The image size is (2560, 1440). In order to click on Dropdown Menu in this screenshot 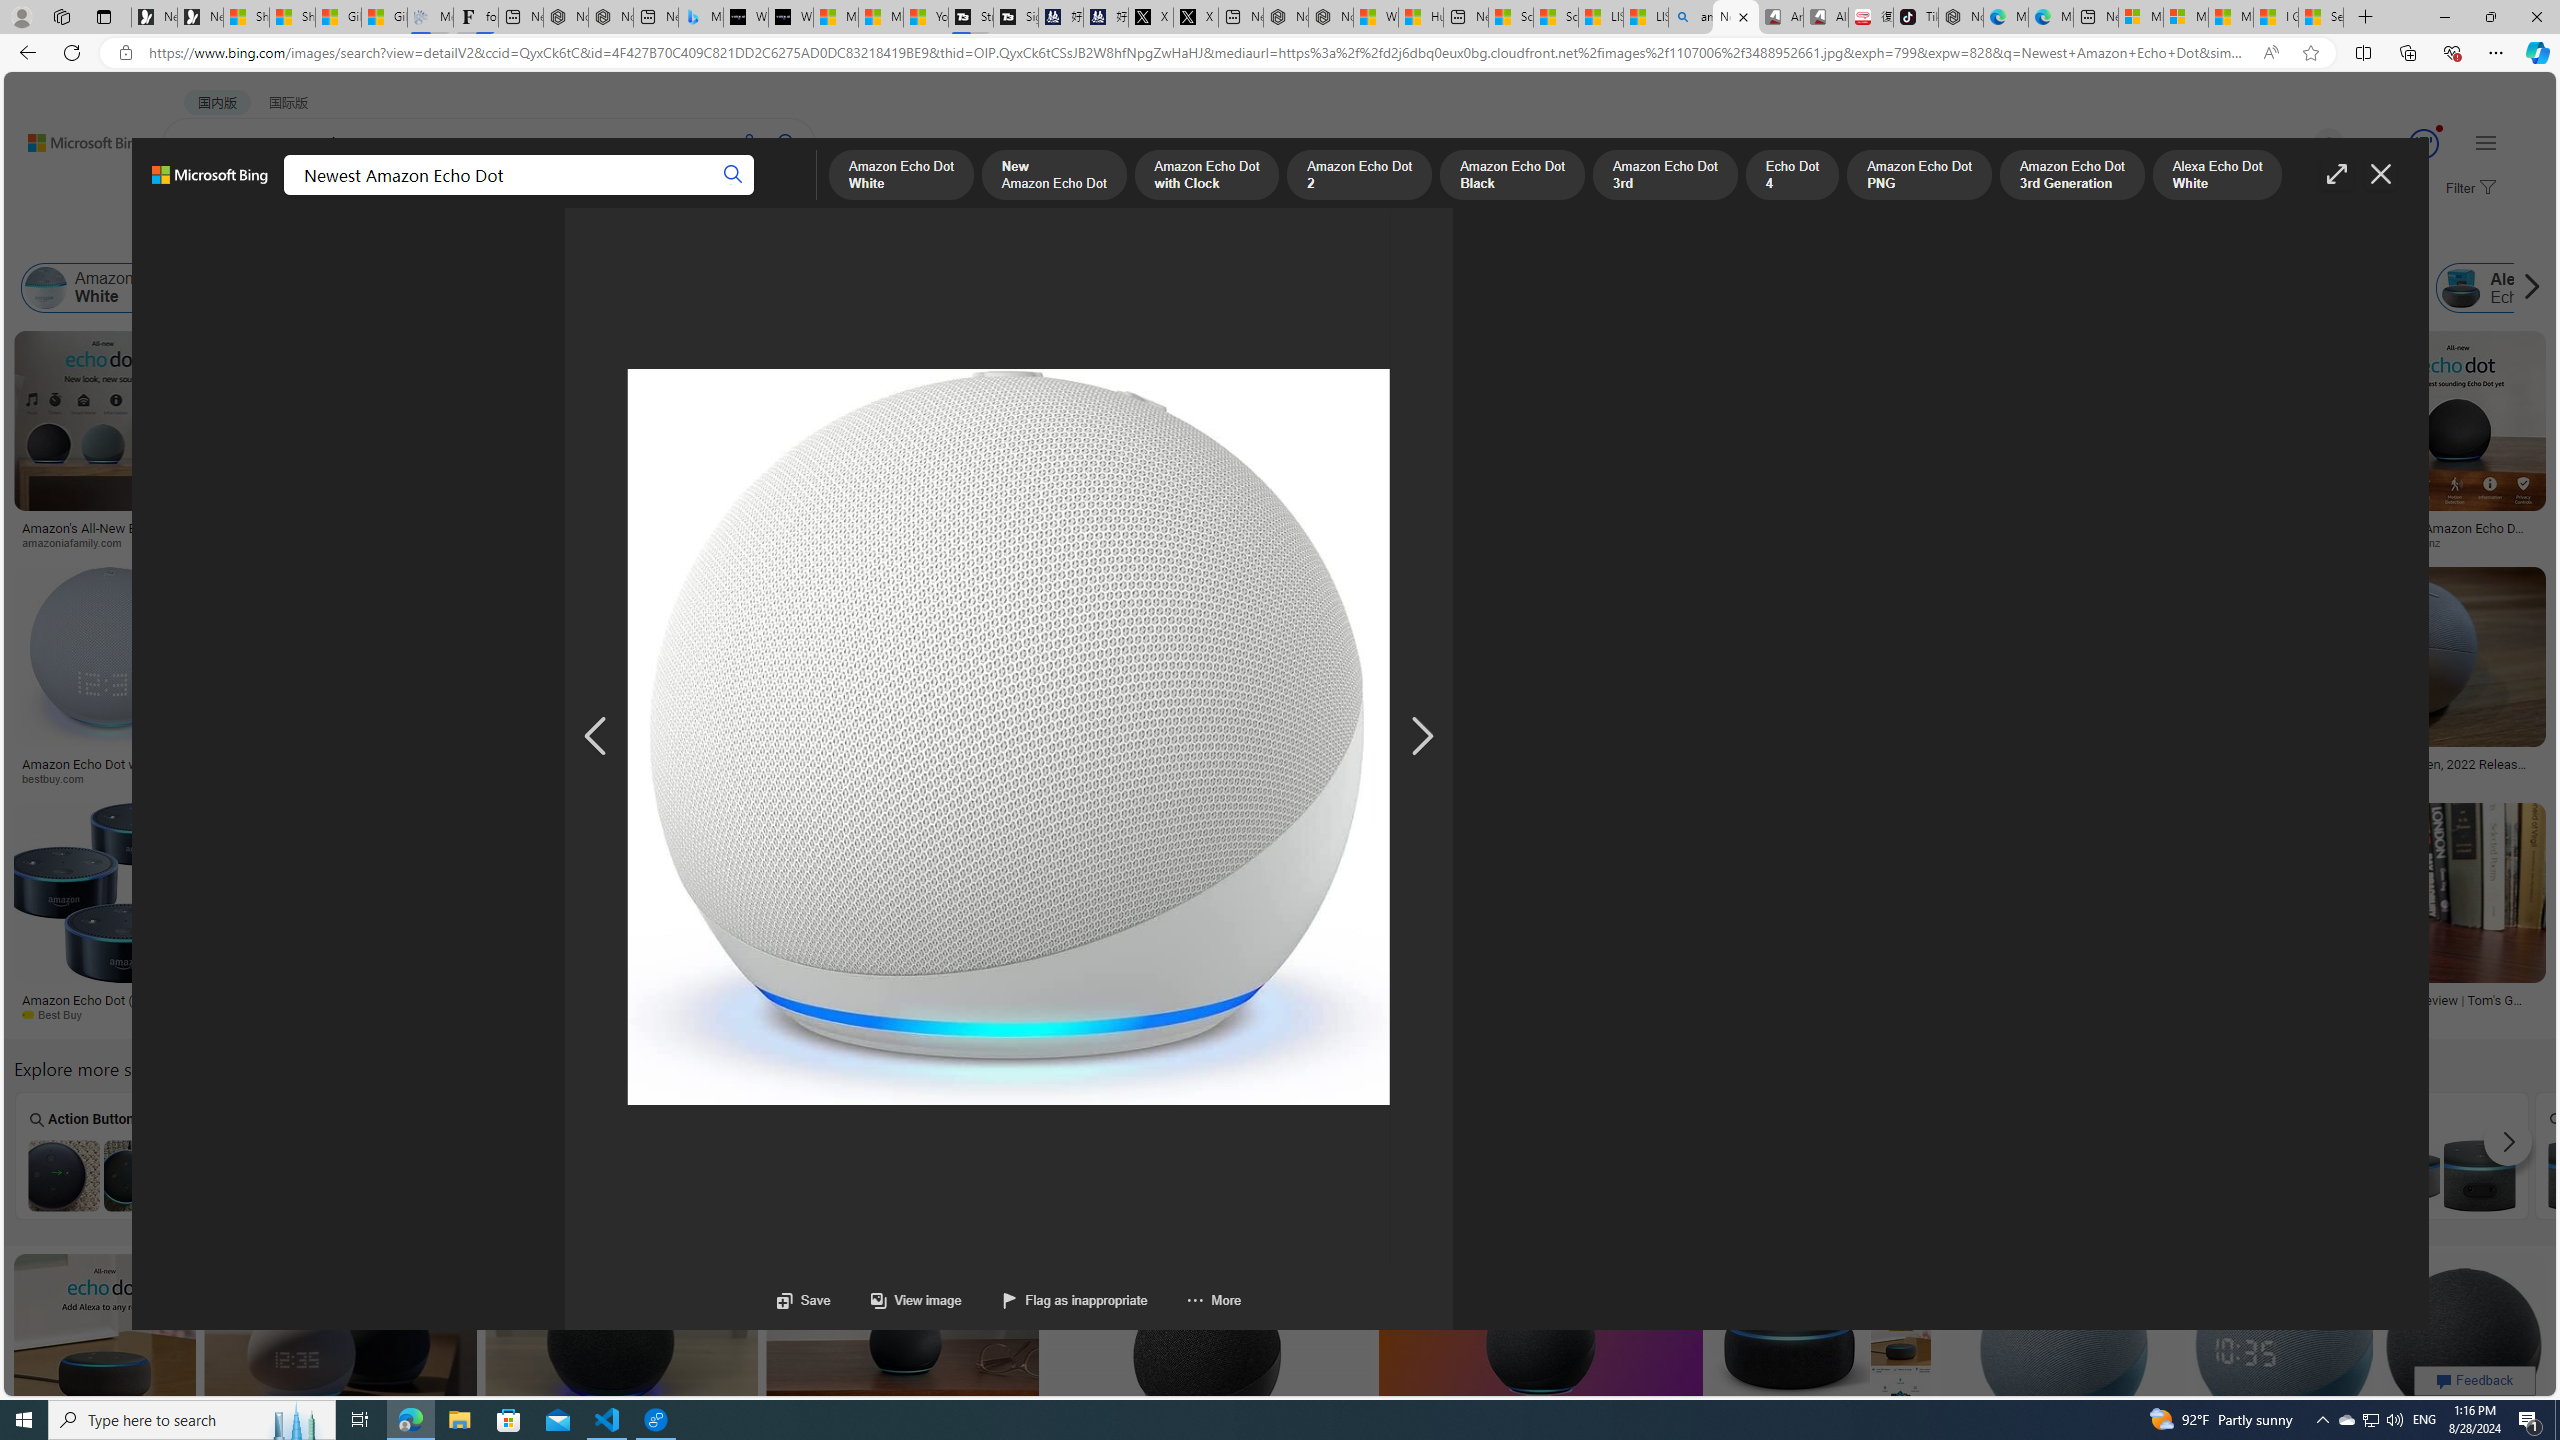, I will do `click(779, 196)`.